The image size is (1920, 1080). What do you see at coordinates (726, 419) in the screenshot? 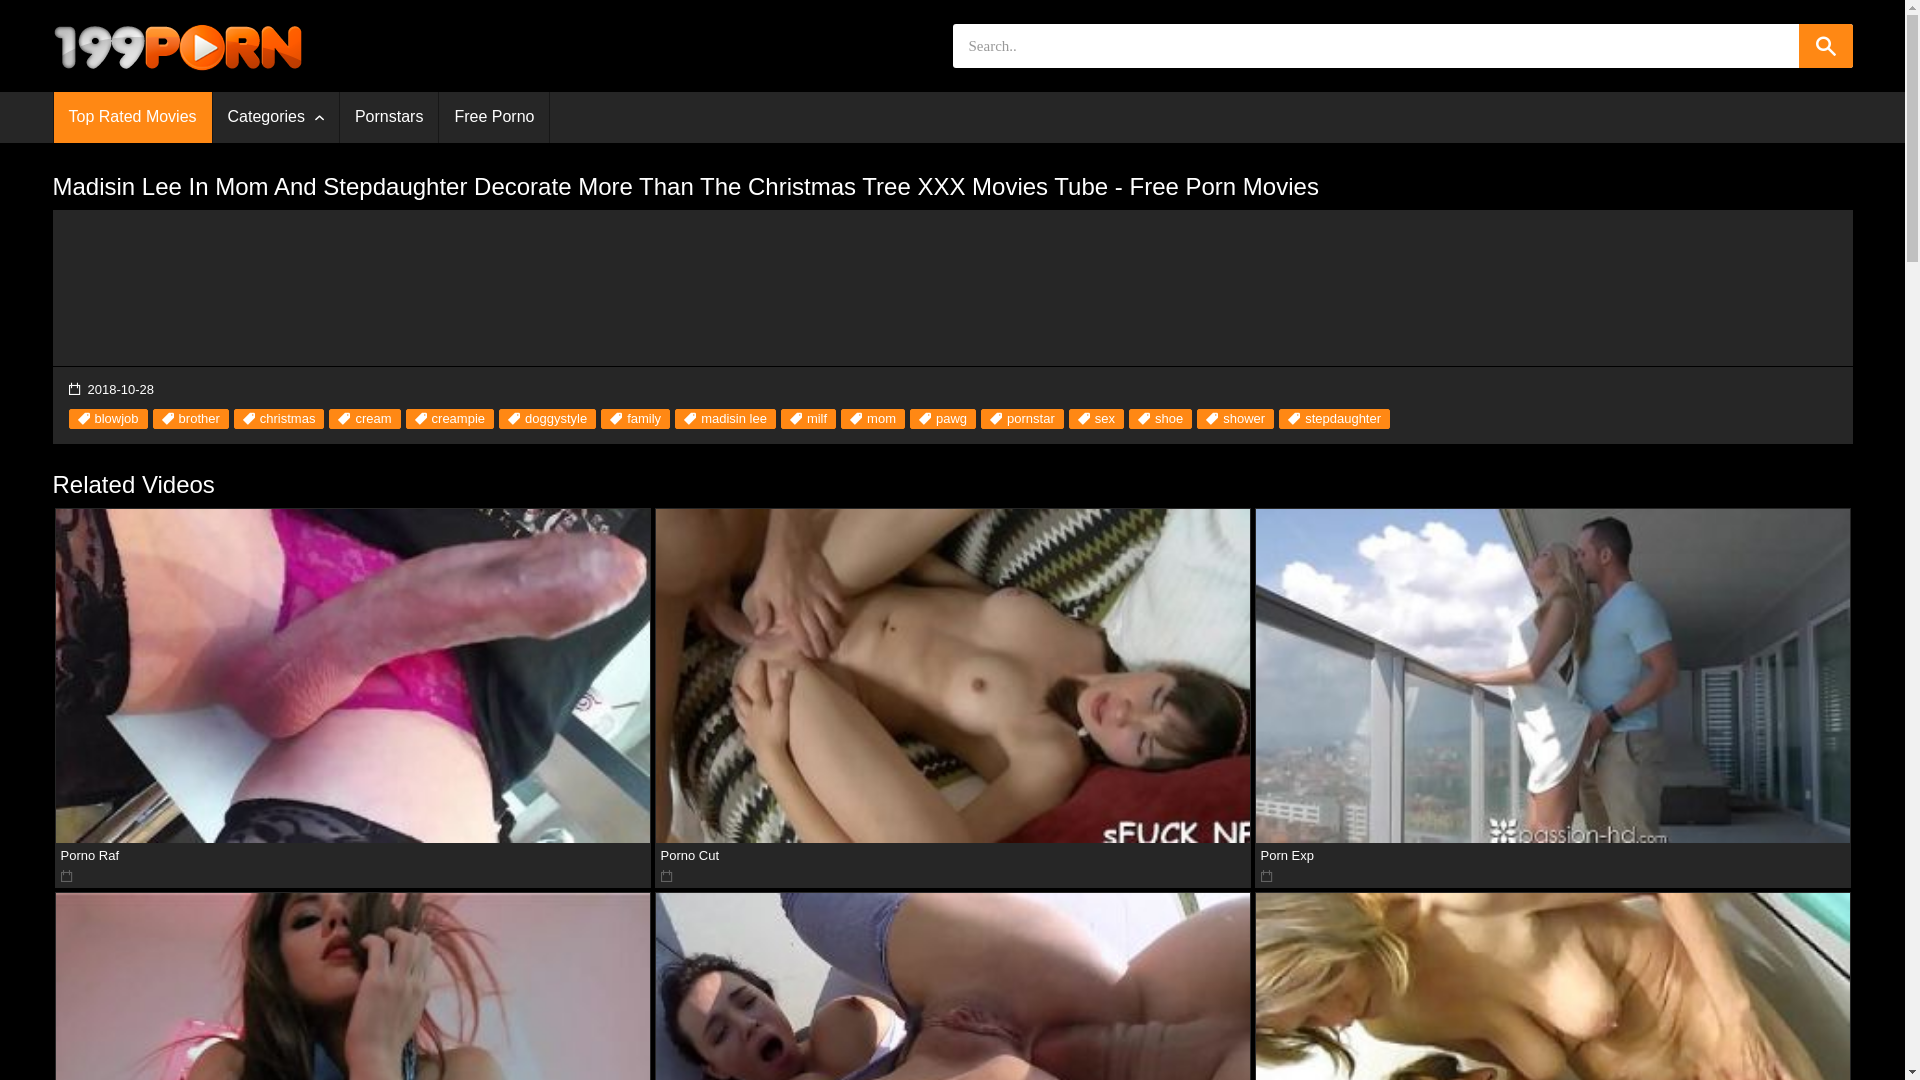
I see `madisin lee` at bounding box center [726, 419].